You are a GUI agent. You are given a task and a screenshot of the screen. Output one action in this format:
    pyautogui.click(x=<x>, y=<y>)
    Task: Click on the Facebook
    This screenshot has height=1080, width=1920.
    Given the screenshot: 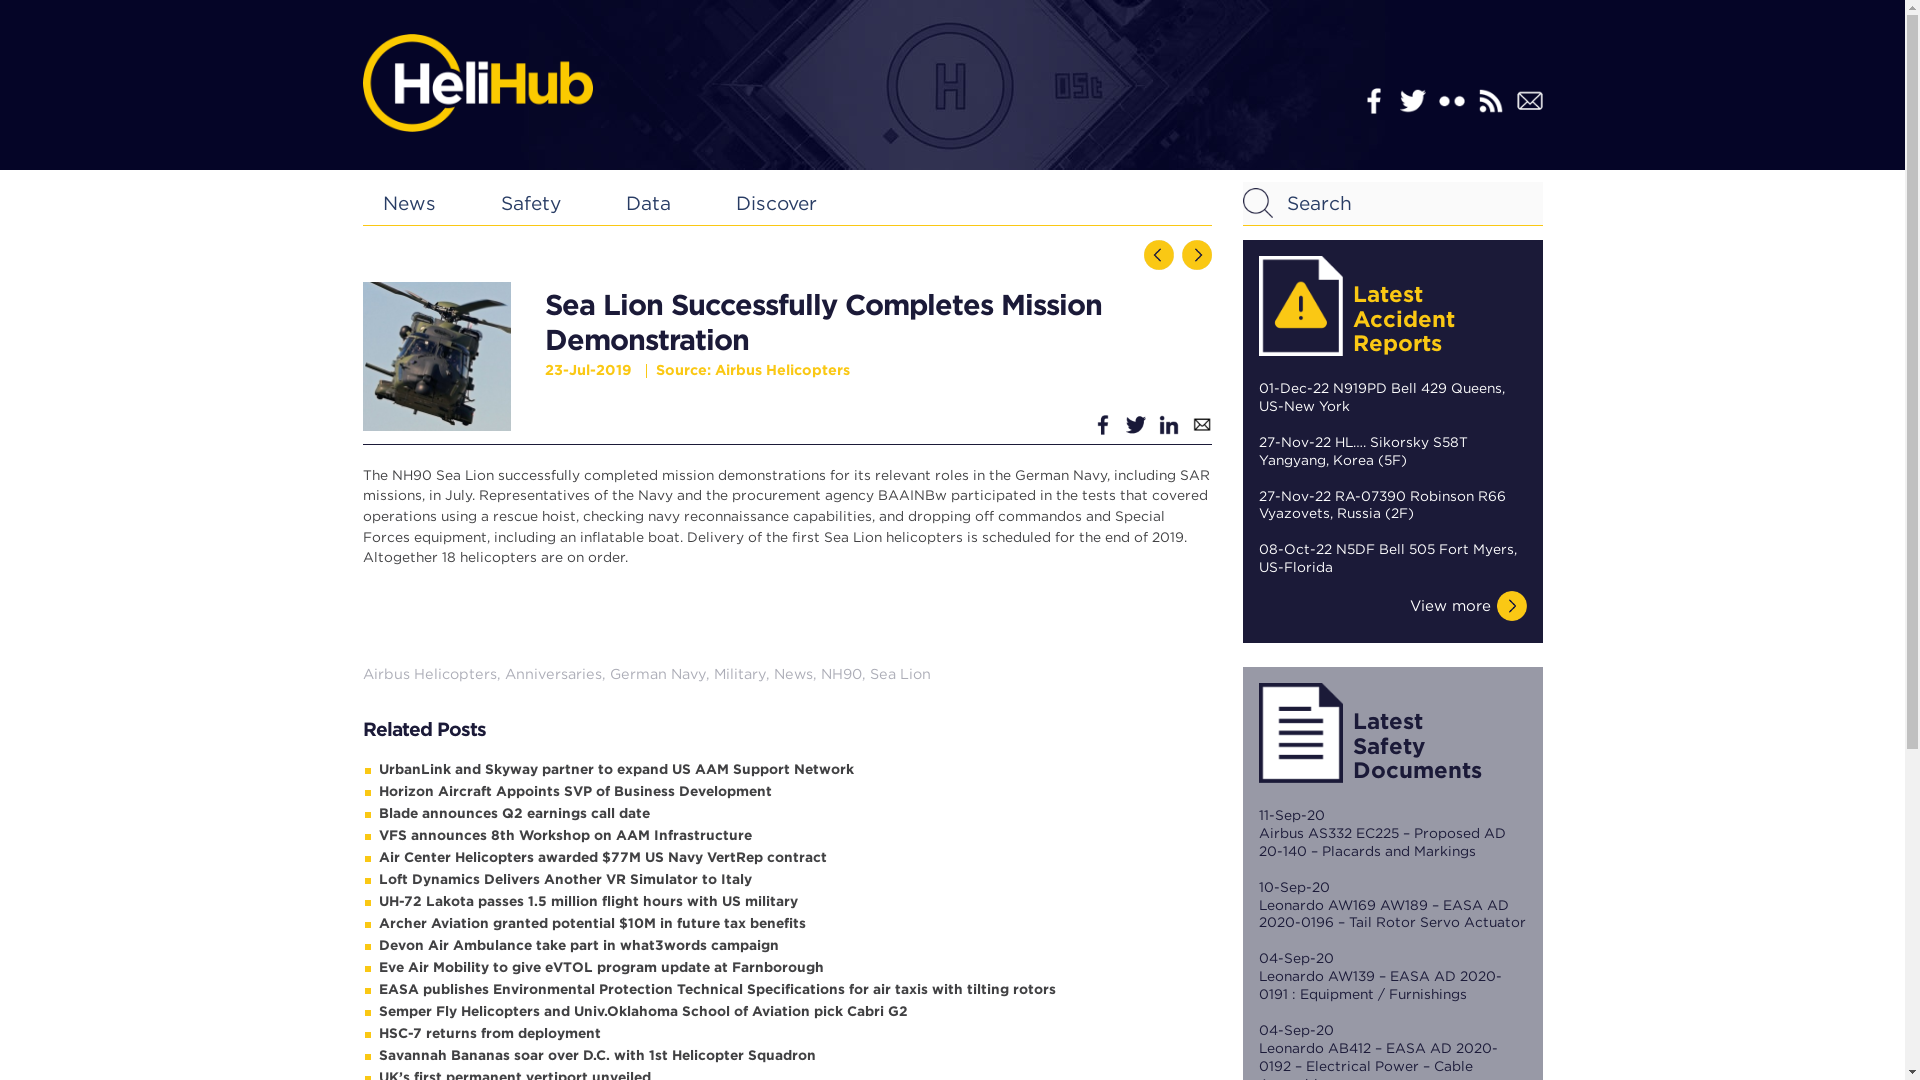 What is the action you would take?
    pyautogui.click(x=1372, y=100)
    